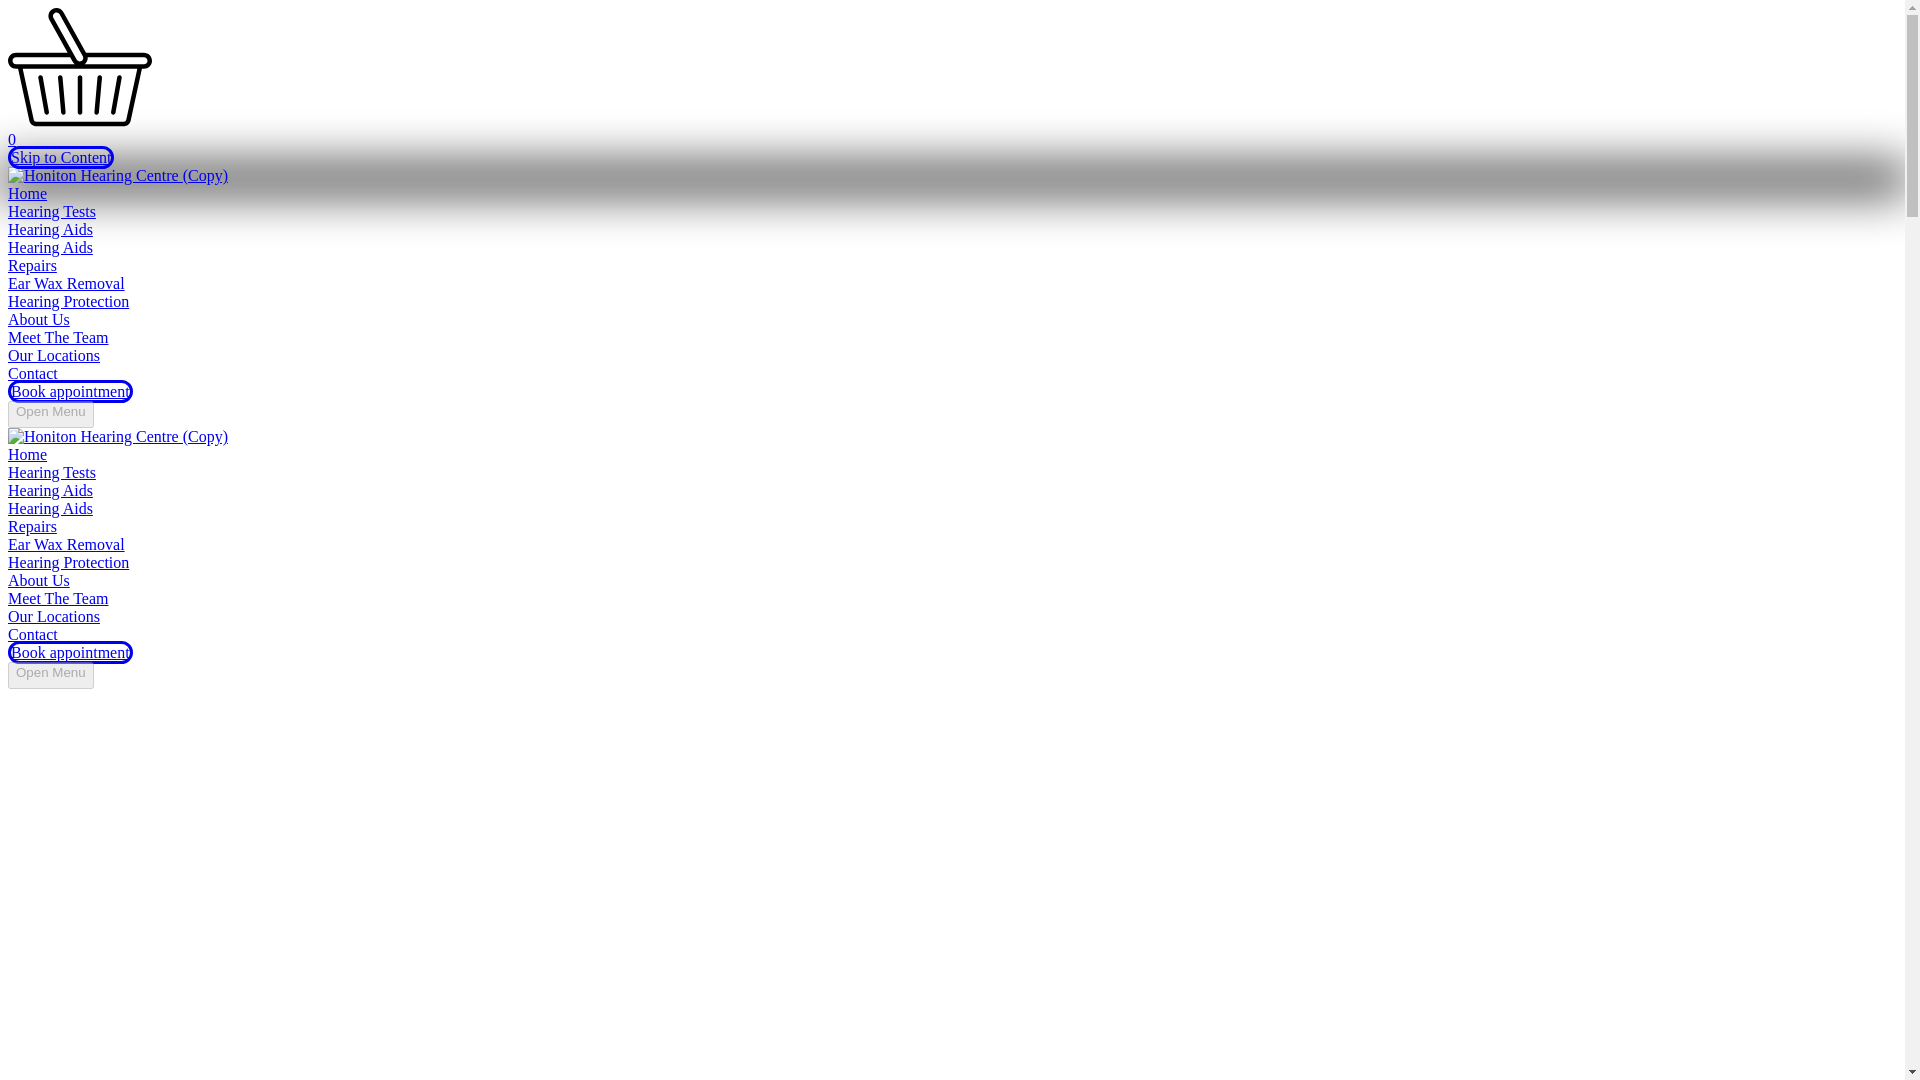  Describe the element at coordinates (26, 192) in the screenshot. I see `Home` at that location.